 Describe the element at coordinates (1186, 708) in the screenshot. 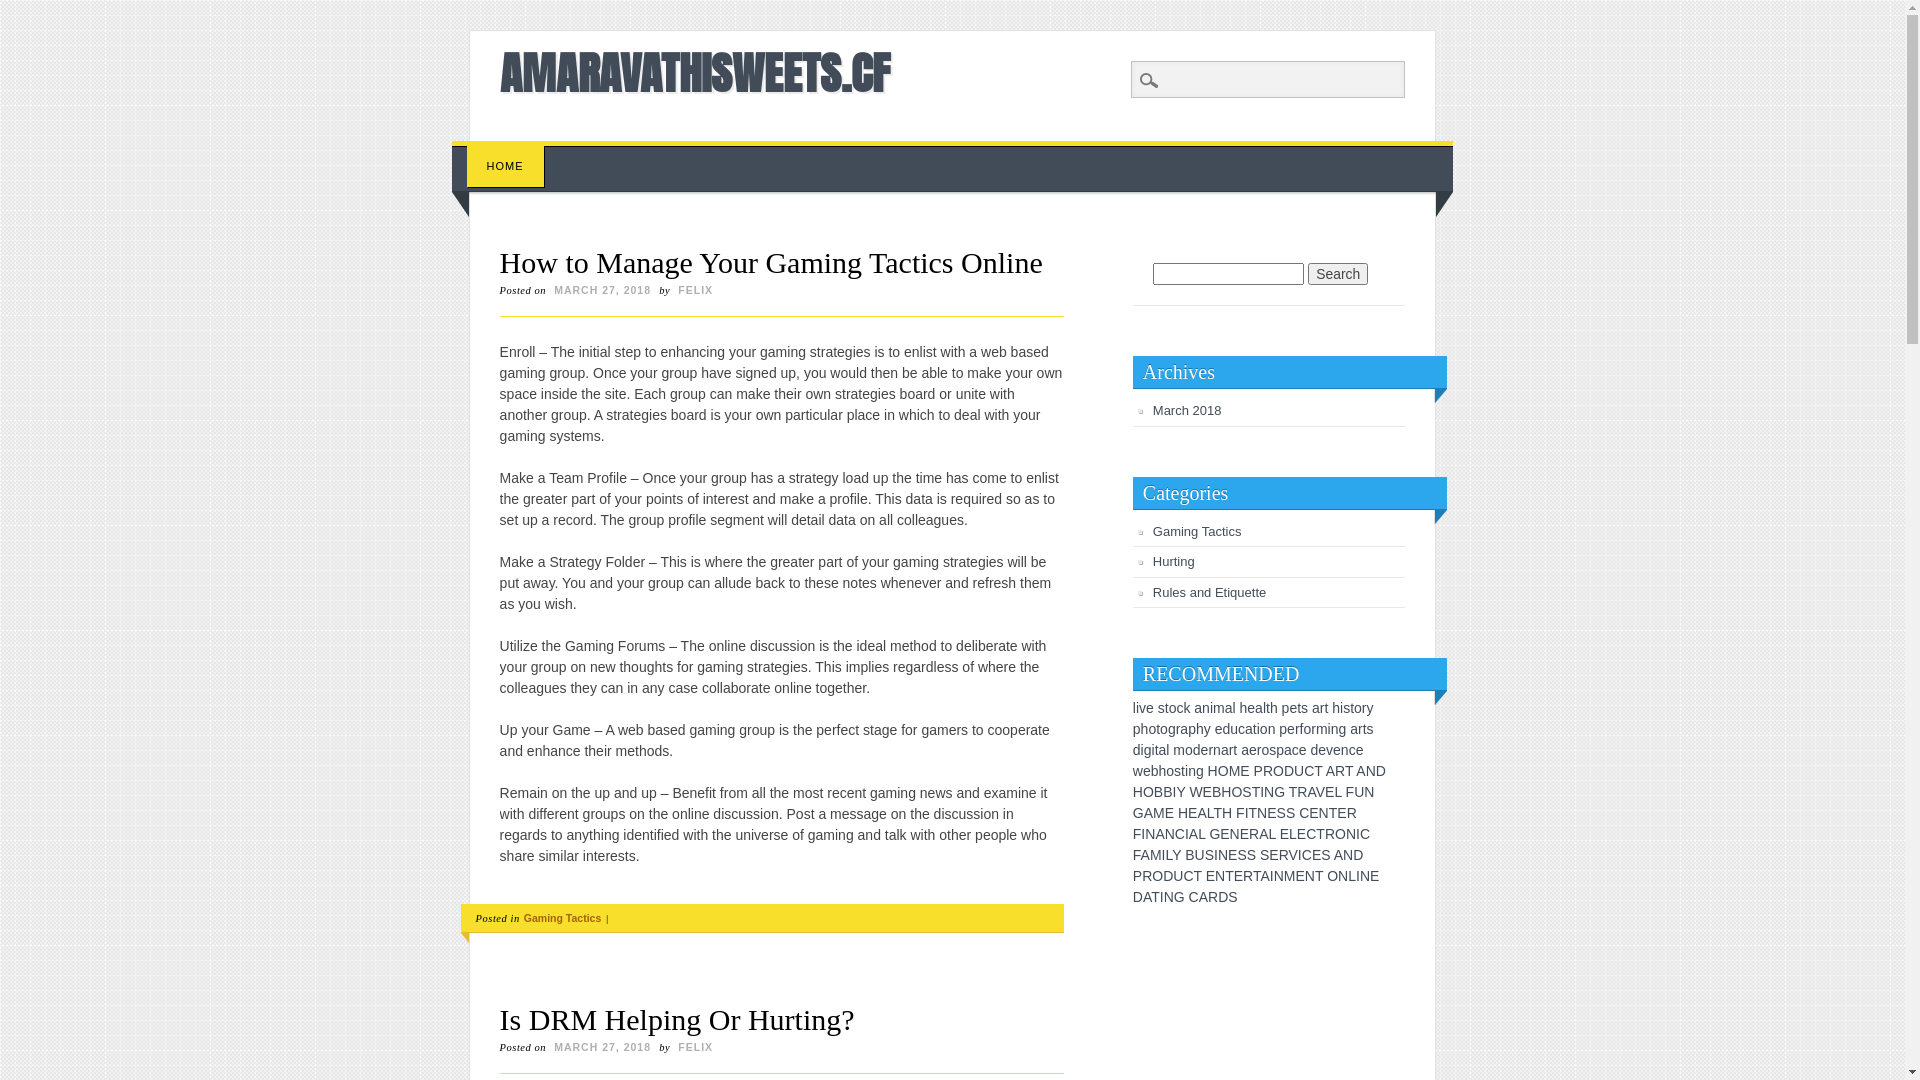

I see `k` at that location.